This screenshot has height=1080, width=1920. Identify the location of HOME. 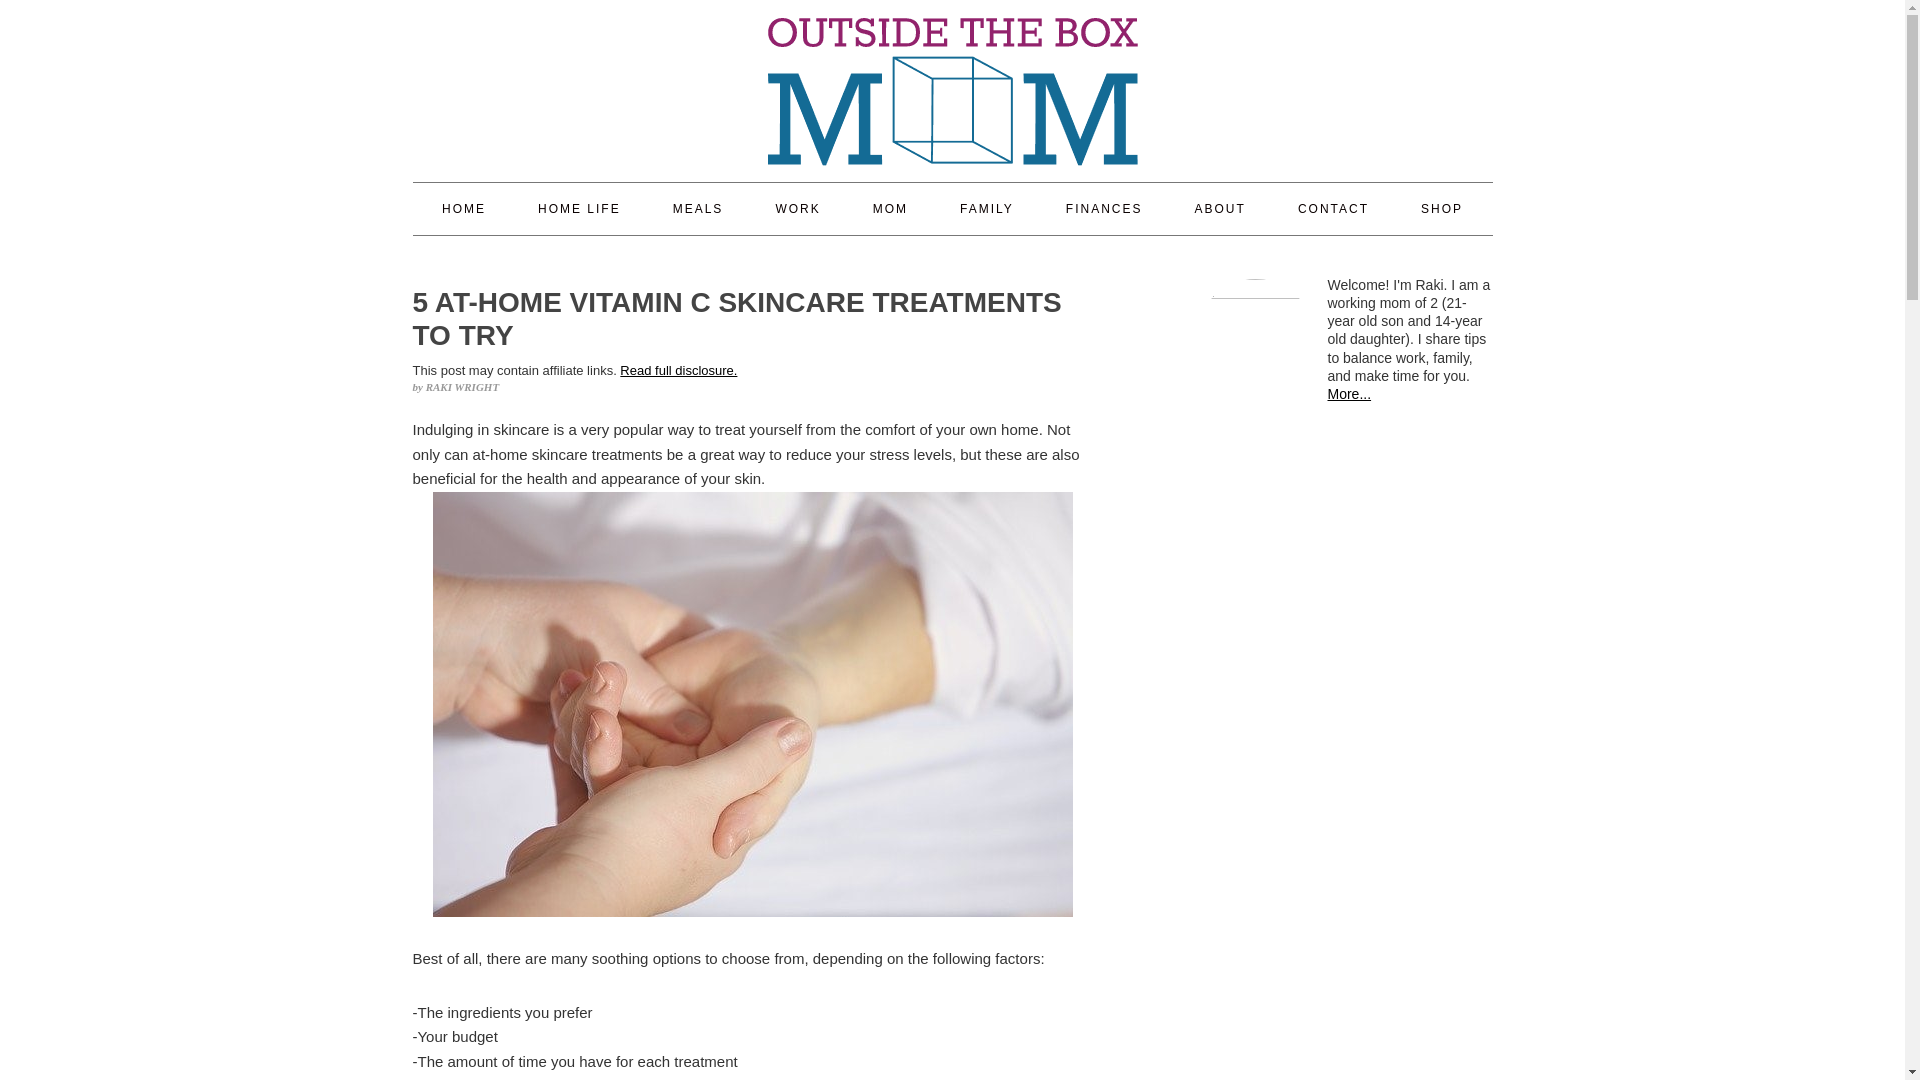
(463, 208).